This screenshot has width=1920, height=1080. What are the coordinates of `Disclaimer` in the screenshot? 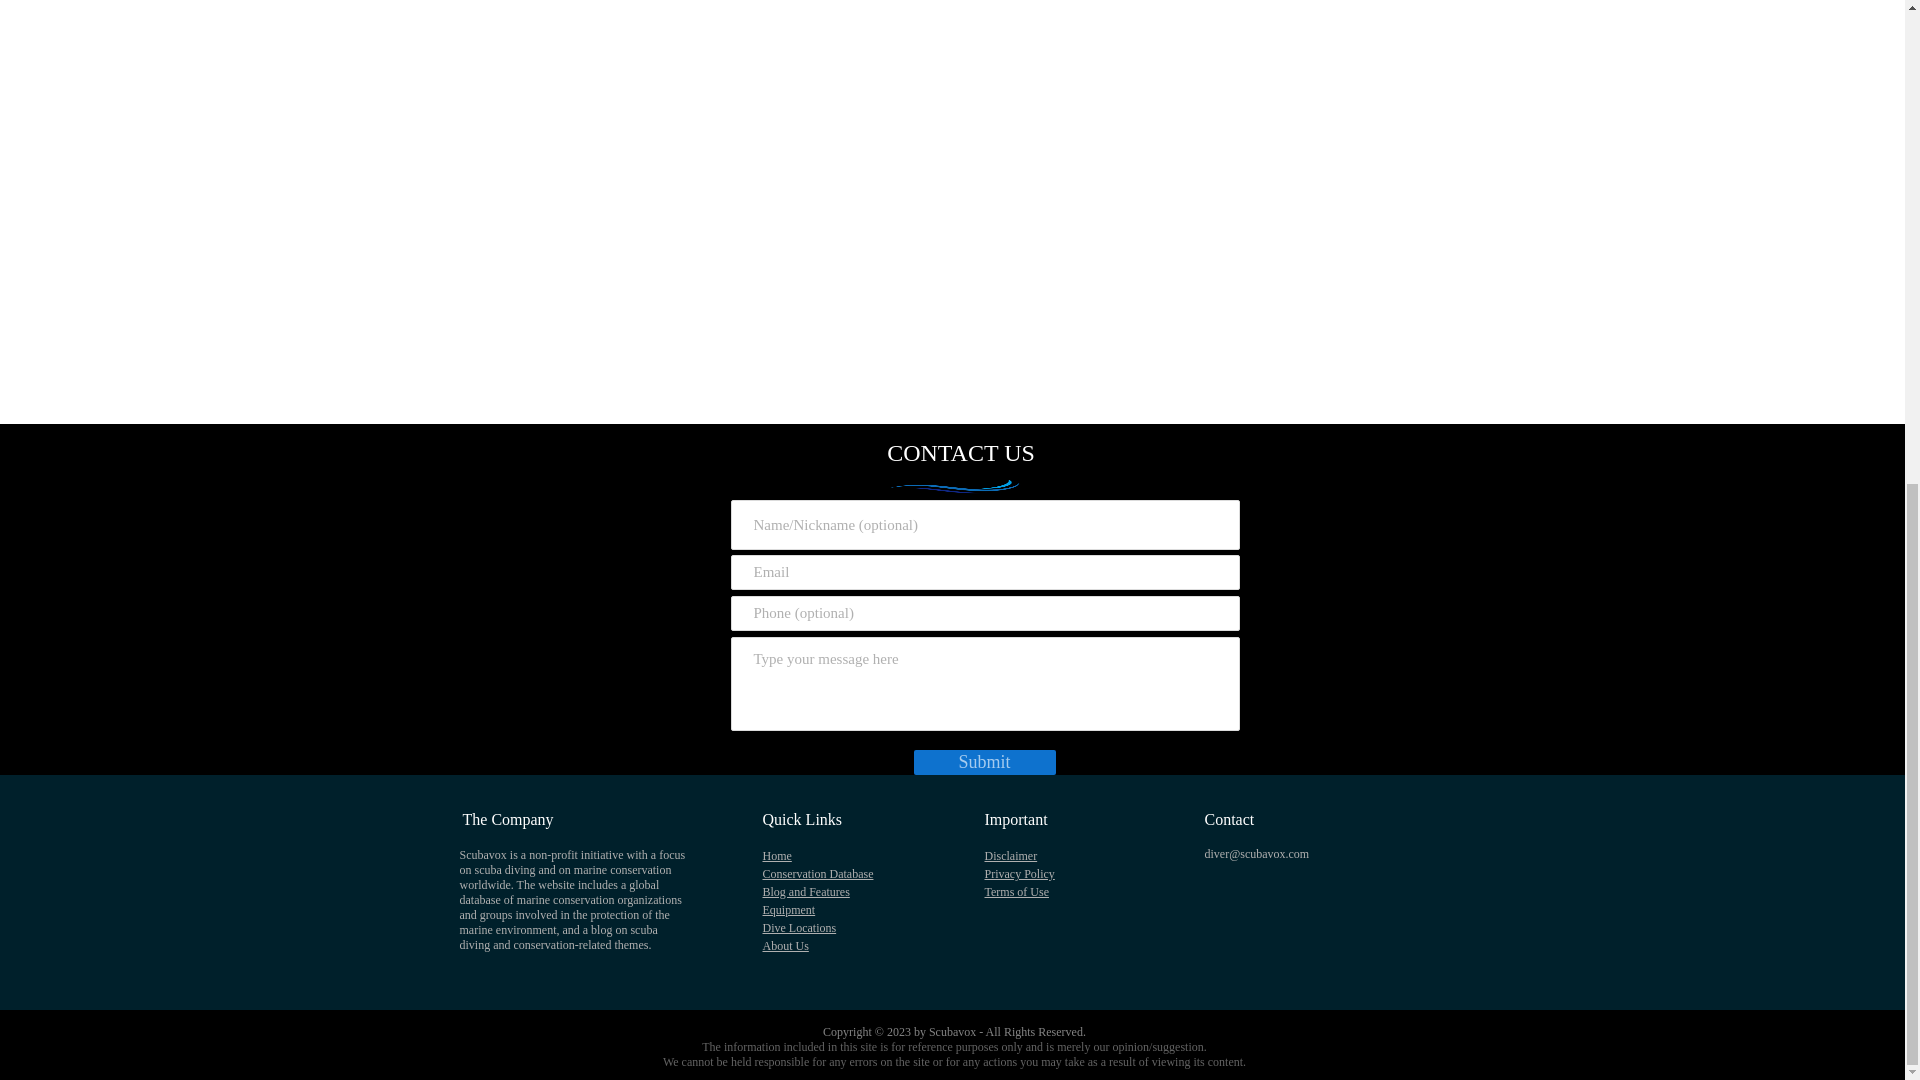 It's located at (1010, 855).